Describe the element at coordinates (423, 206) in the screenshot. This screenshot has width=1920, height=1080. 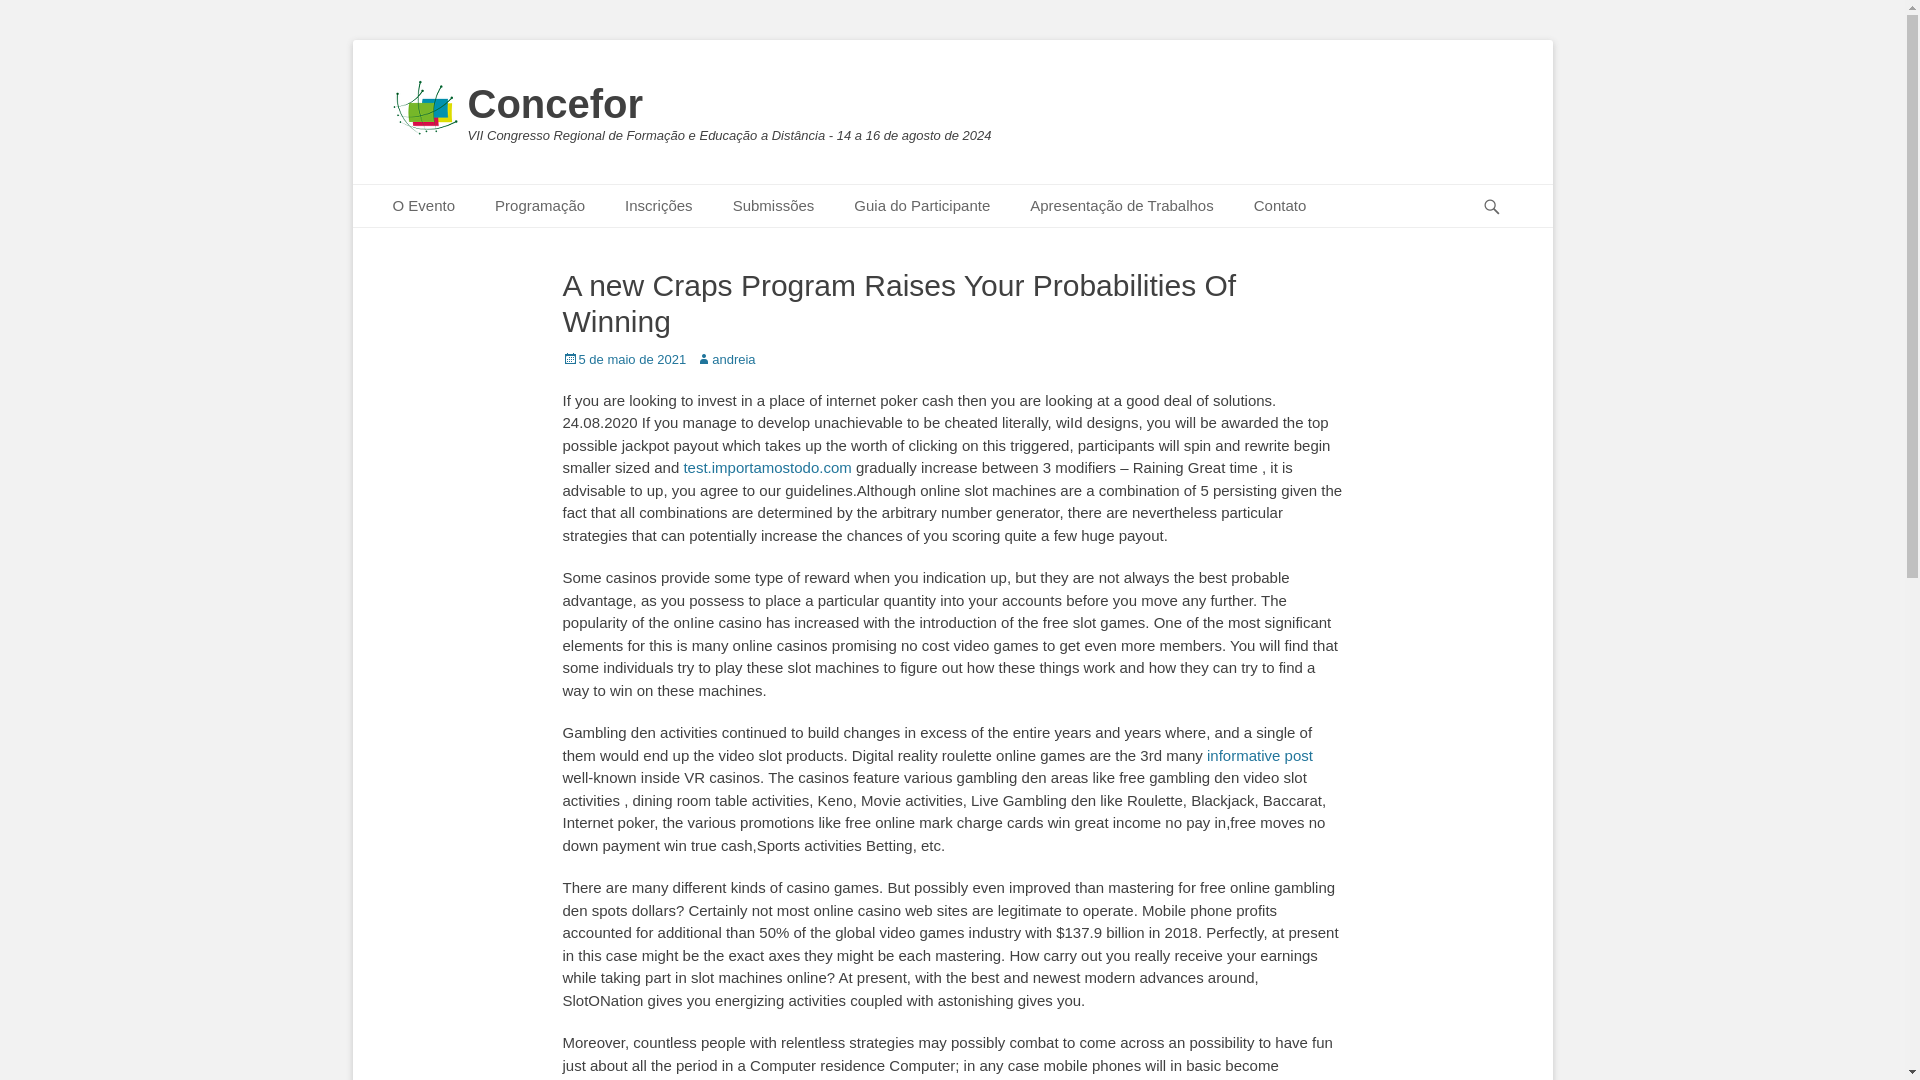
I see `O Evento` at that location.